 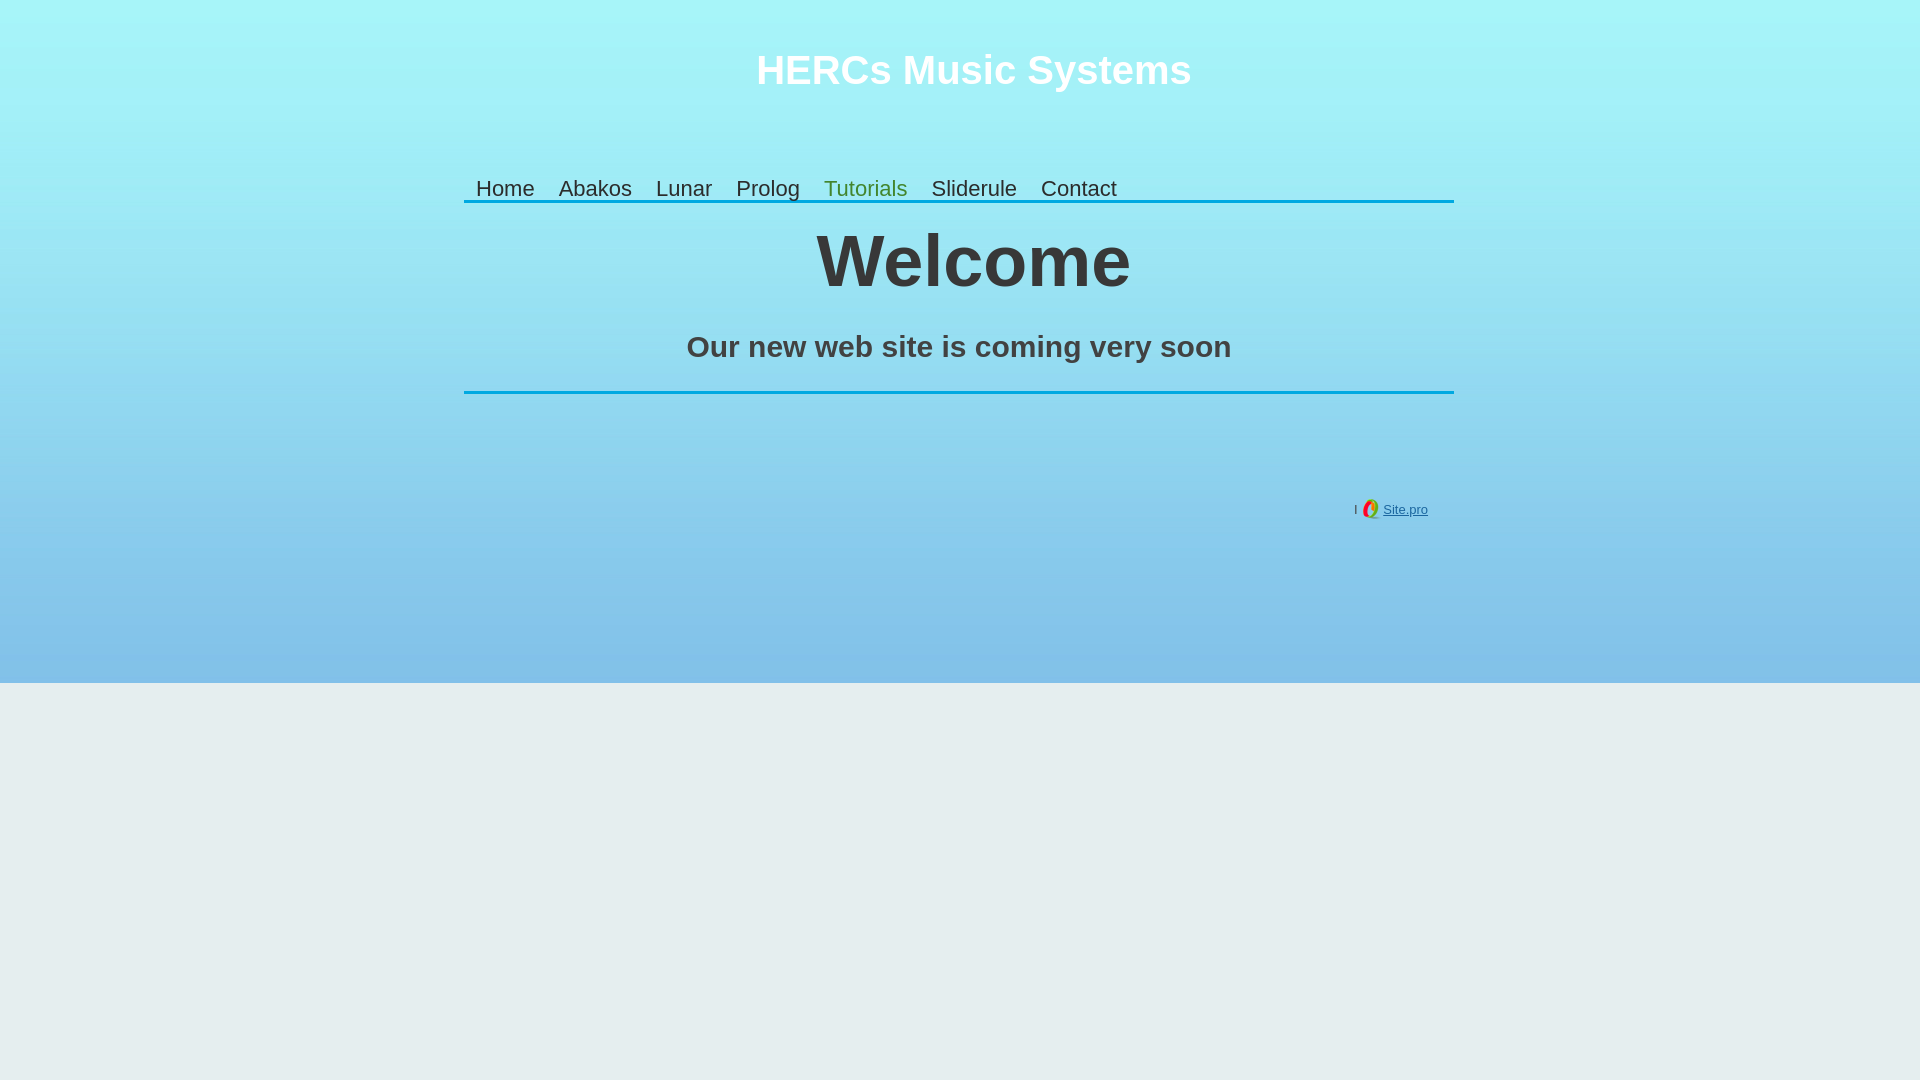 I want to click on Sliderule, so click(x=975, y=189).